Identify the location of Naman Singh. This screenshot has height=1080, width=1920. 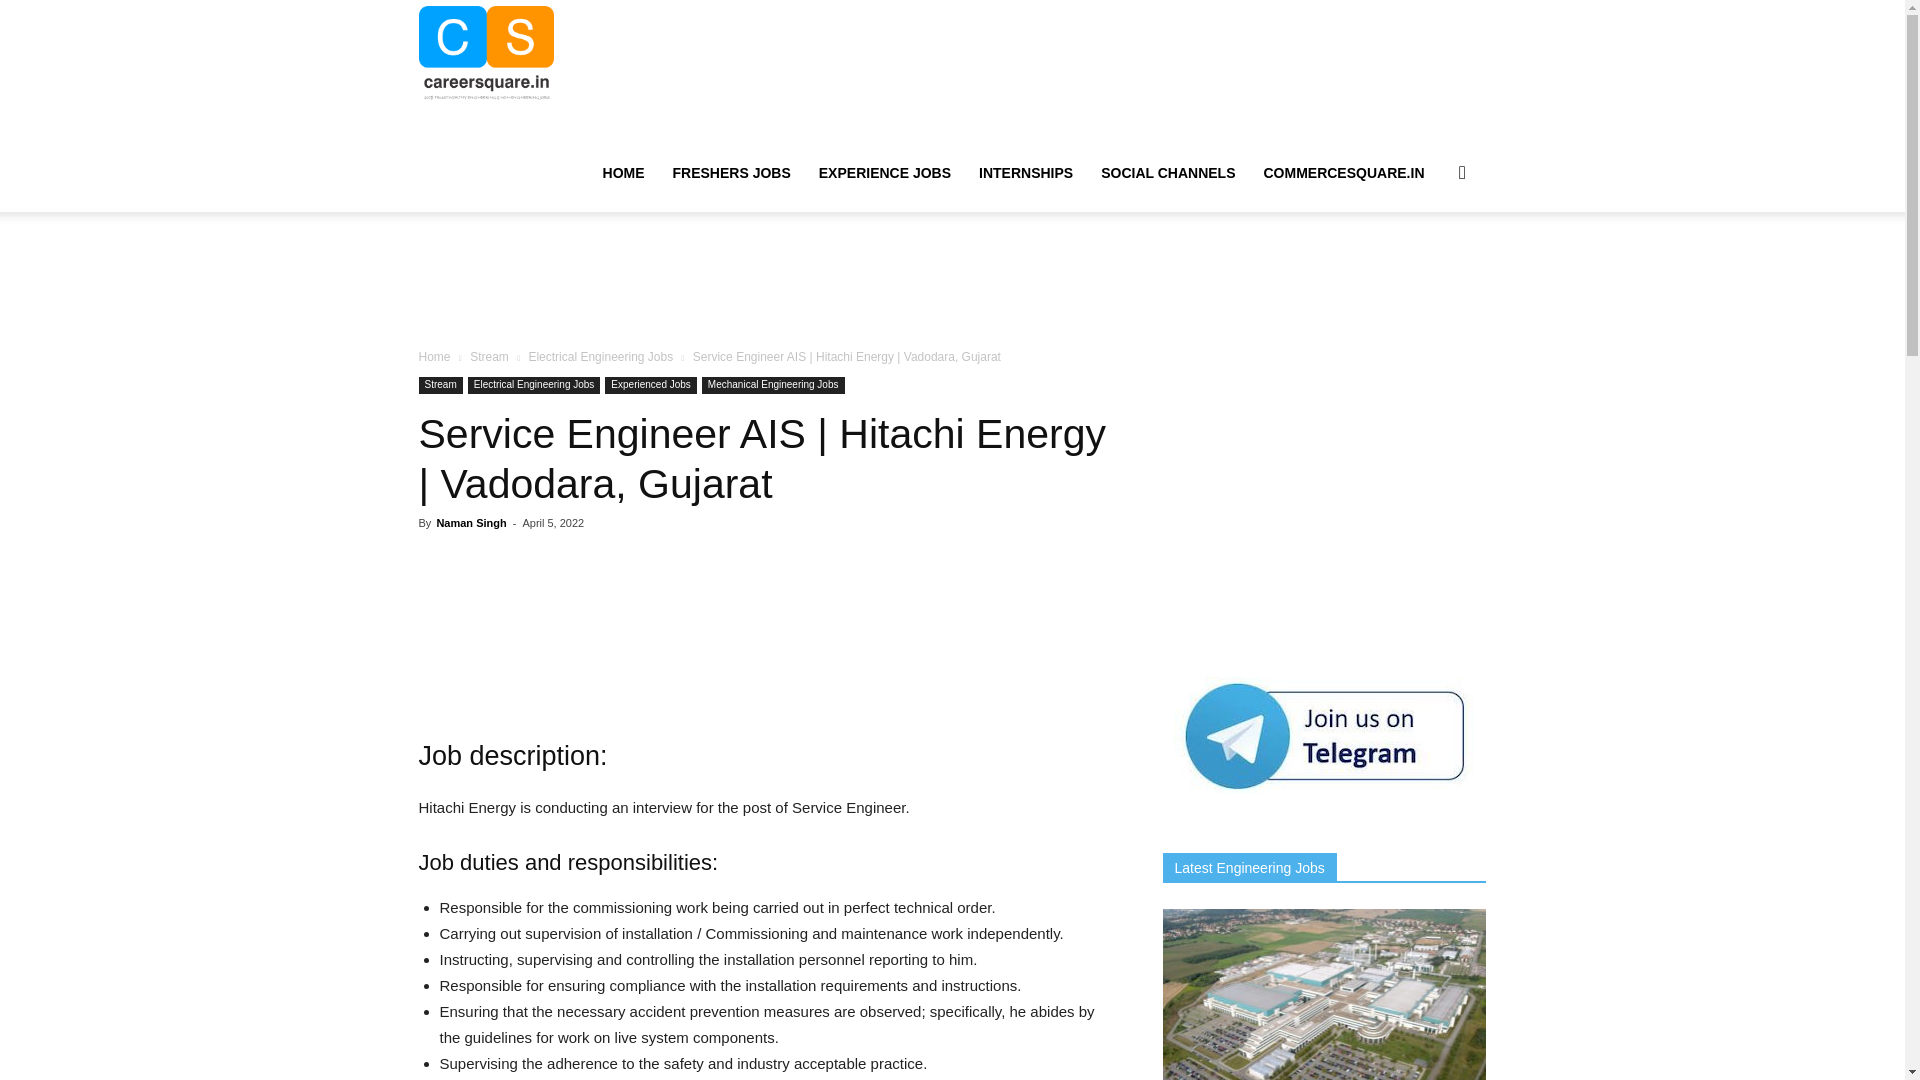
(470, 523).